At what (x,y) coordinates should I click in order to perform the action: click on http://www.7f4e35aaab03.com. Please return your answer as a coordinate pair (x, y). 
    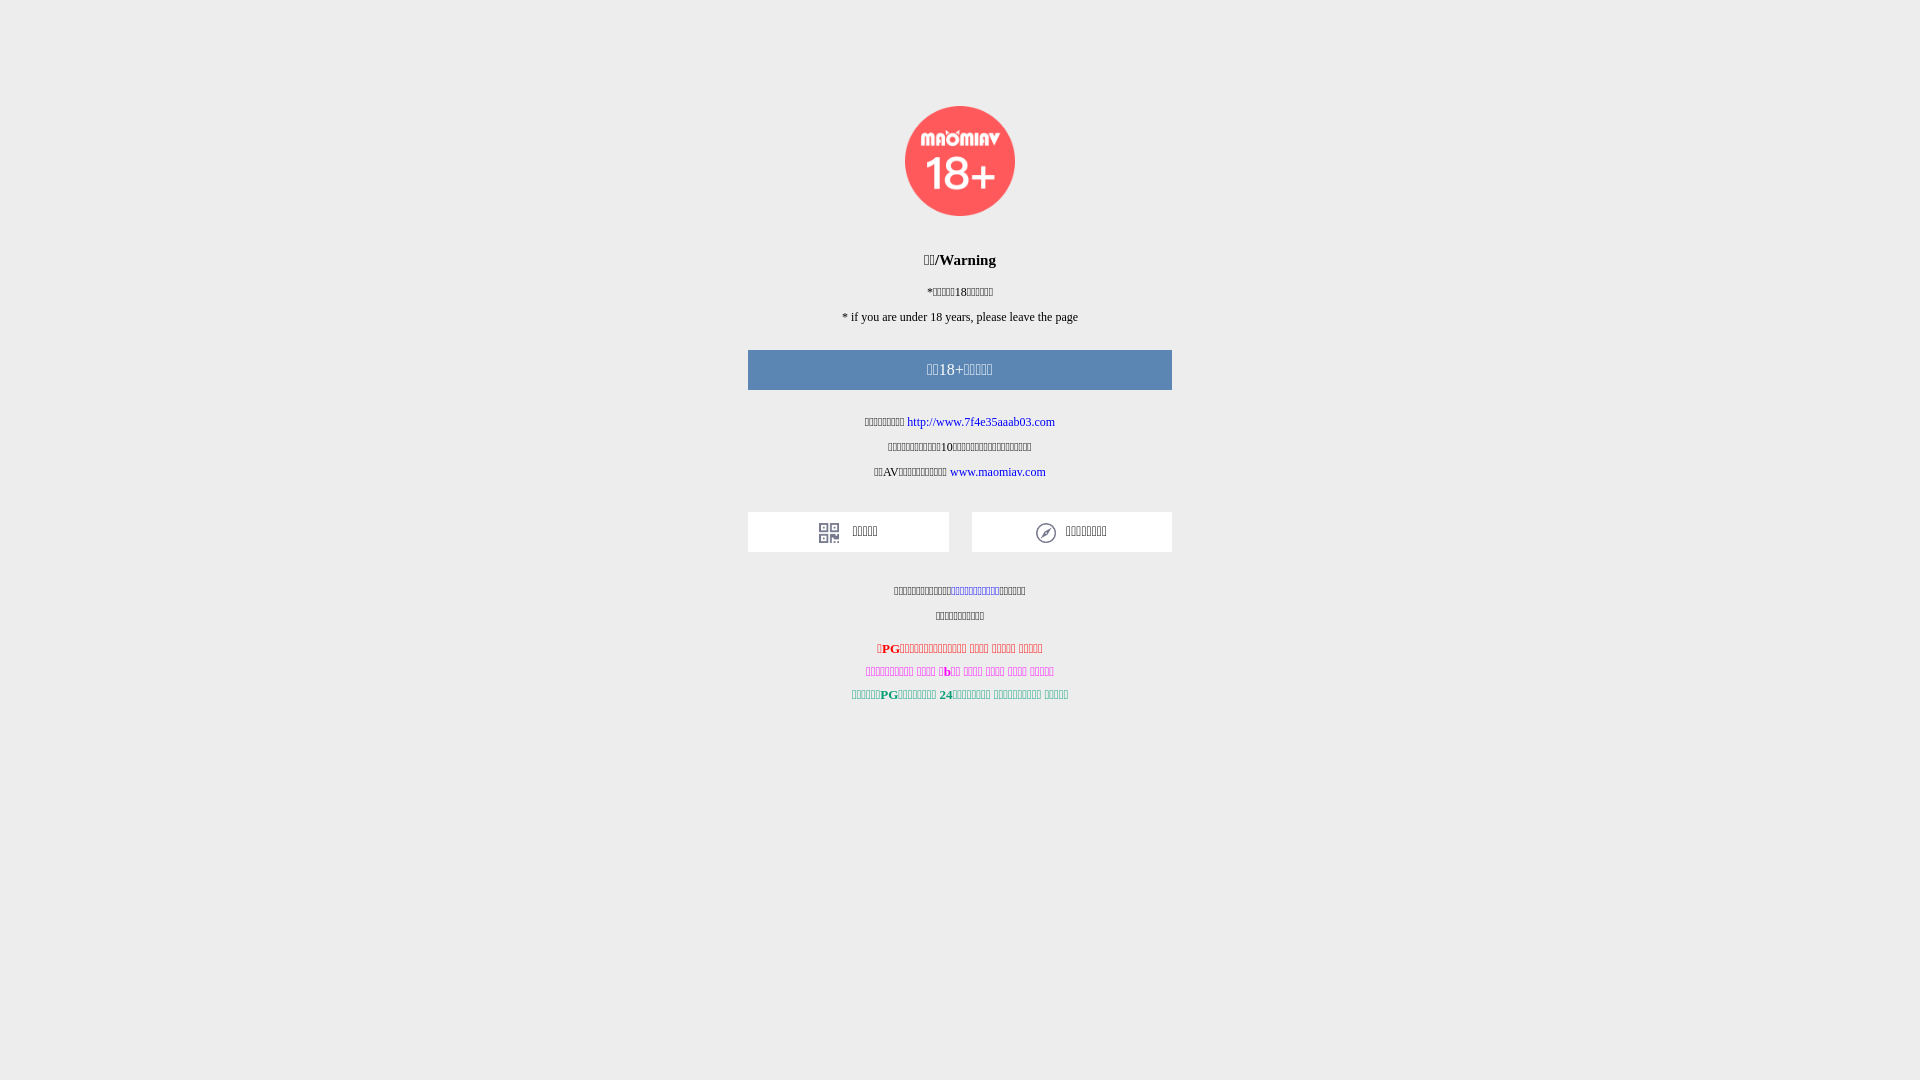
    Looking at the image, I should click on (981, 422).